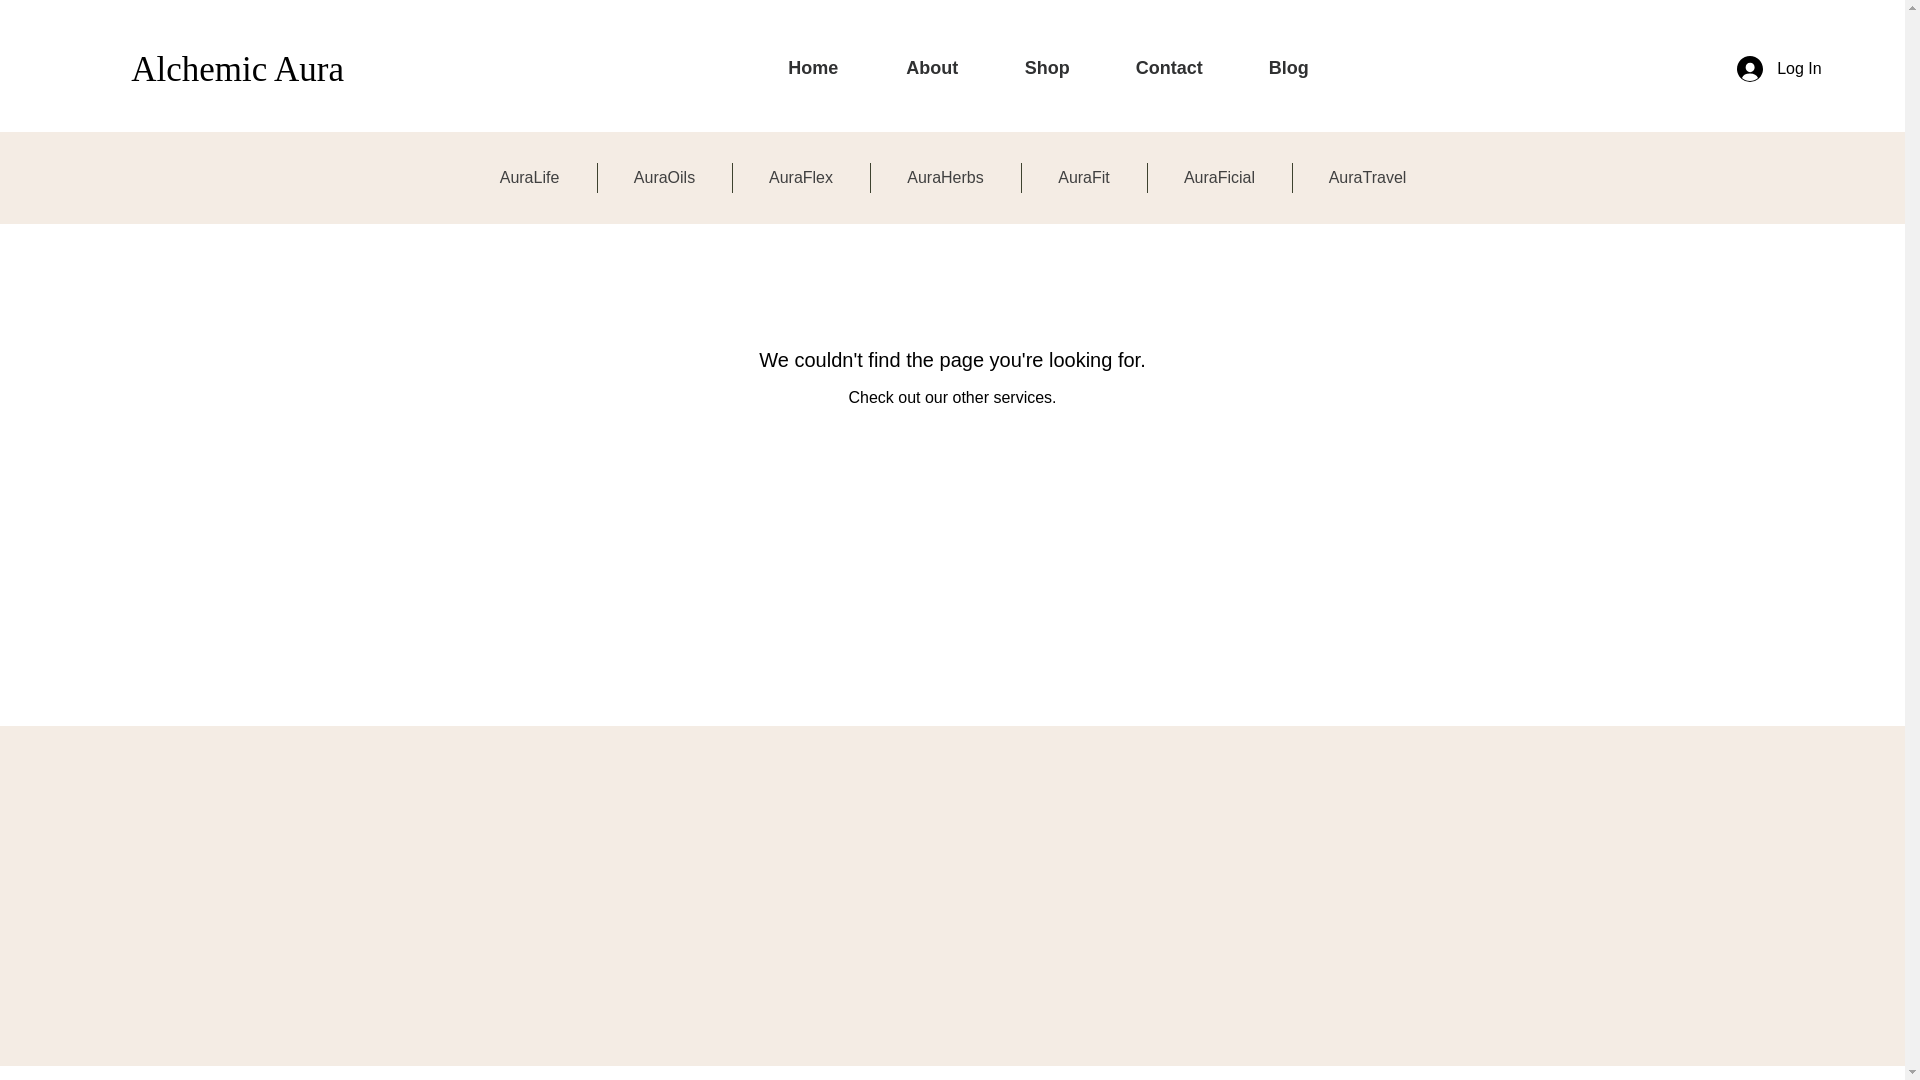  I want to click on Shop, so click(1047, 68).